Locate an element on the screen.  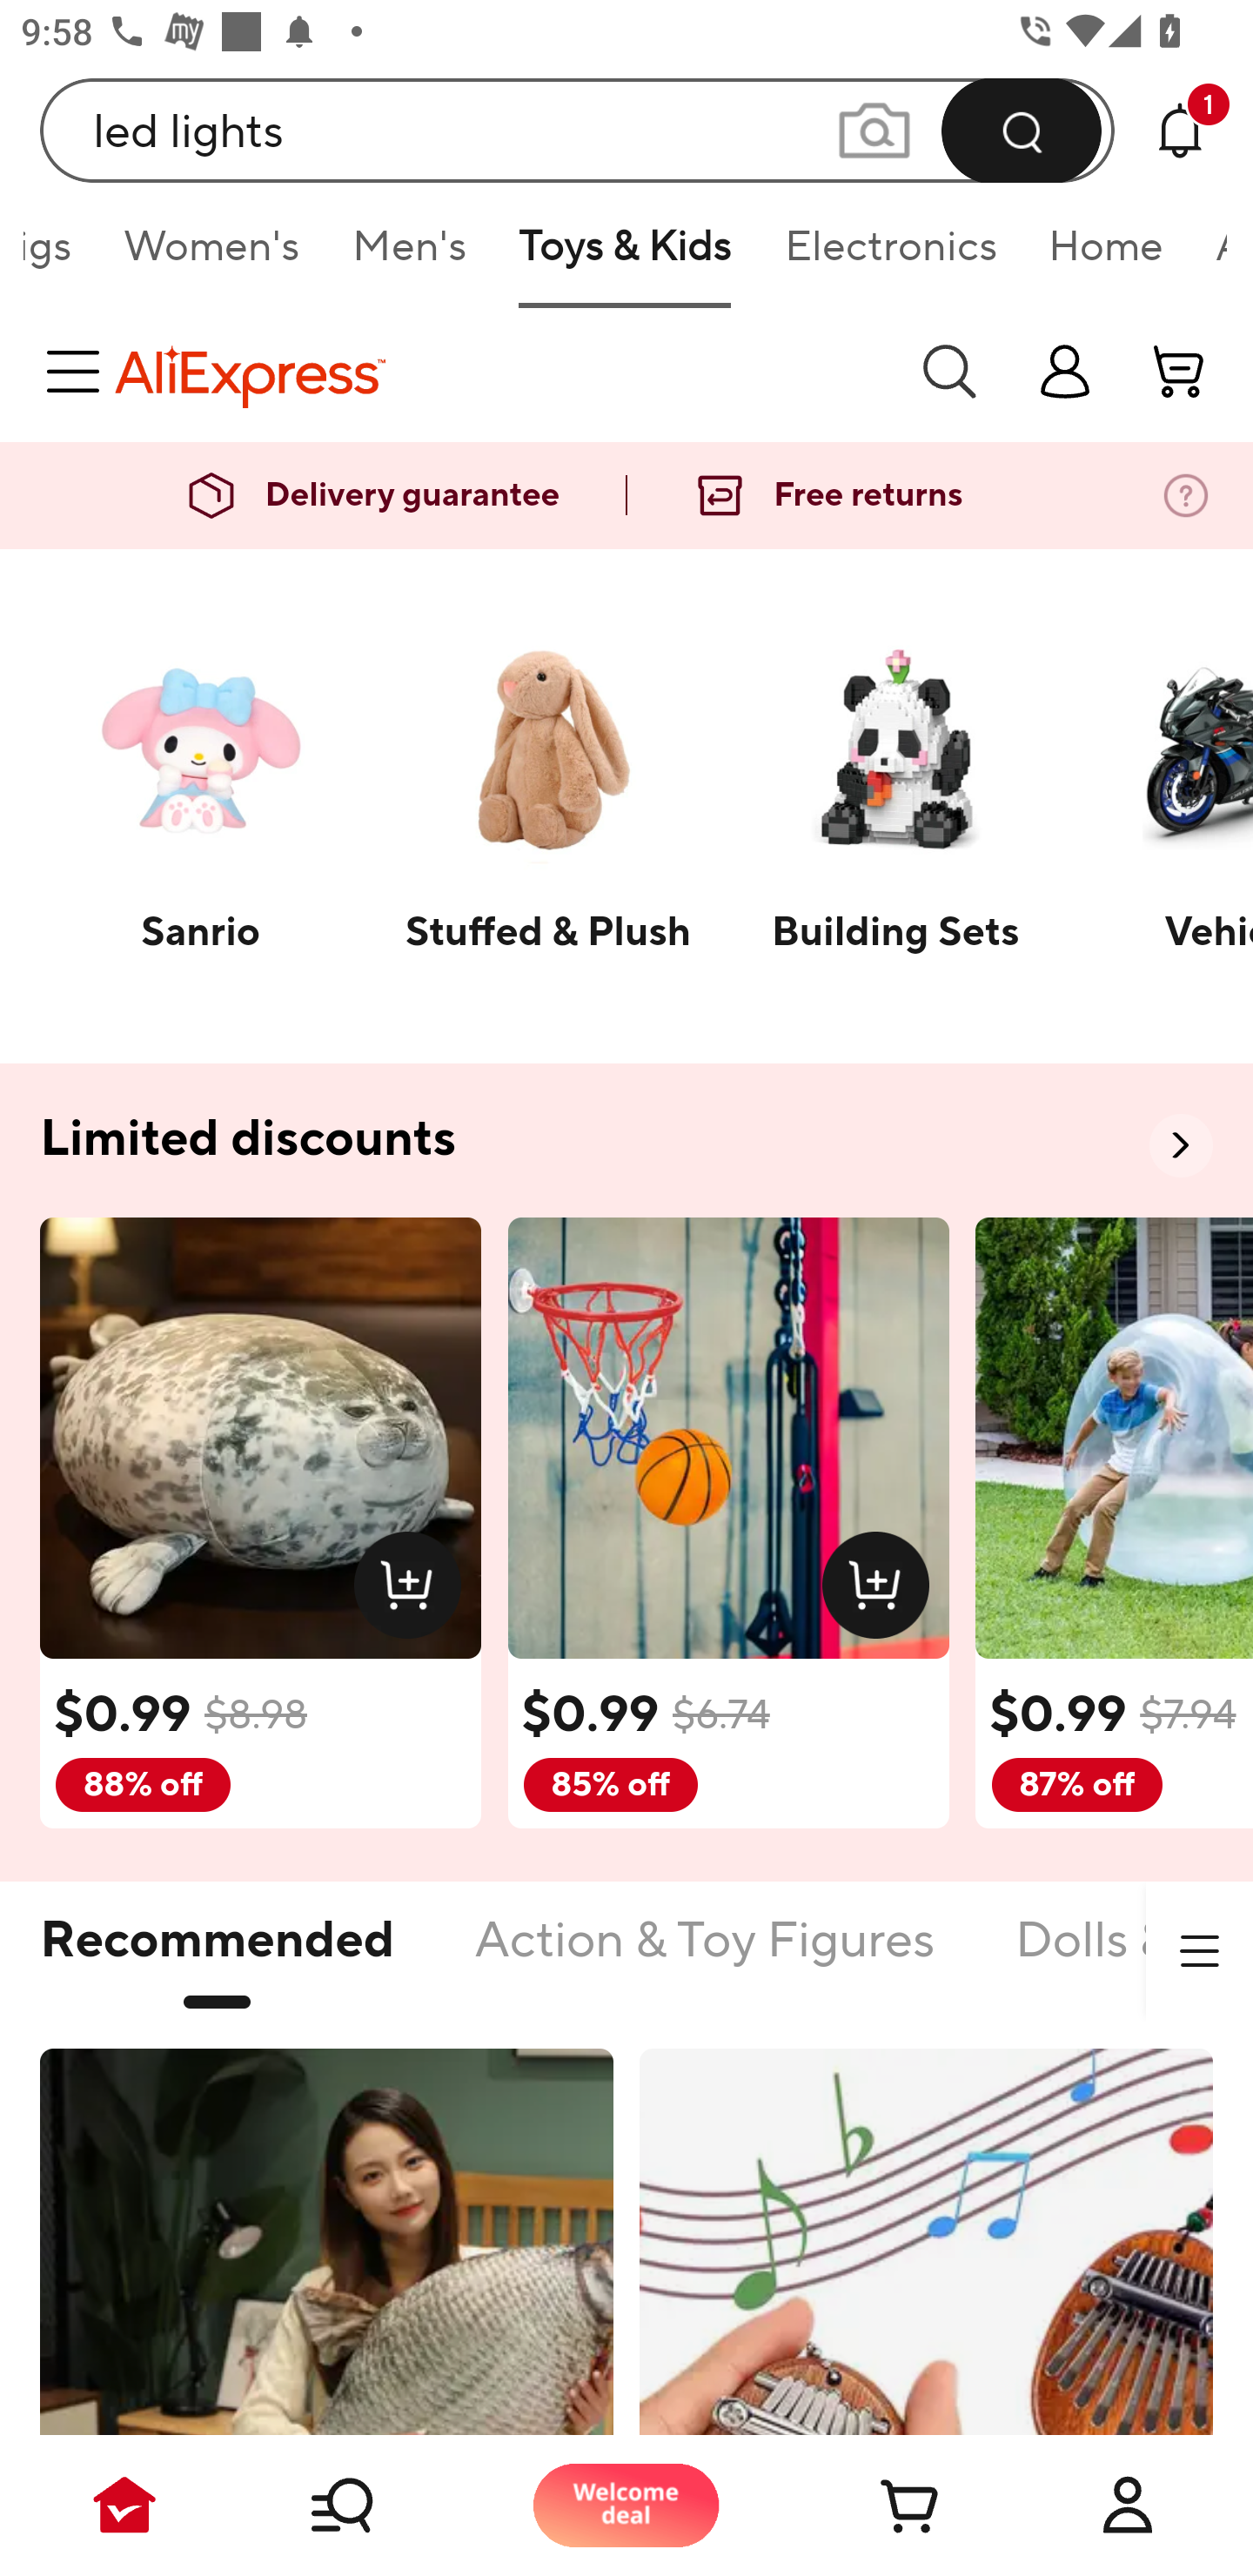
128x128.png_ is located at coordinates (882, 1591).